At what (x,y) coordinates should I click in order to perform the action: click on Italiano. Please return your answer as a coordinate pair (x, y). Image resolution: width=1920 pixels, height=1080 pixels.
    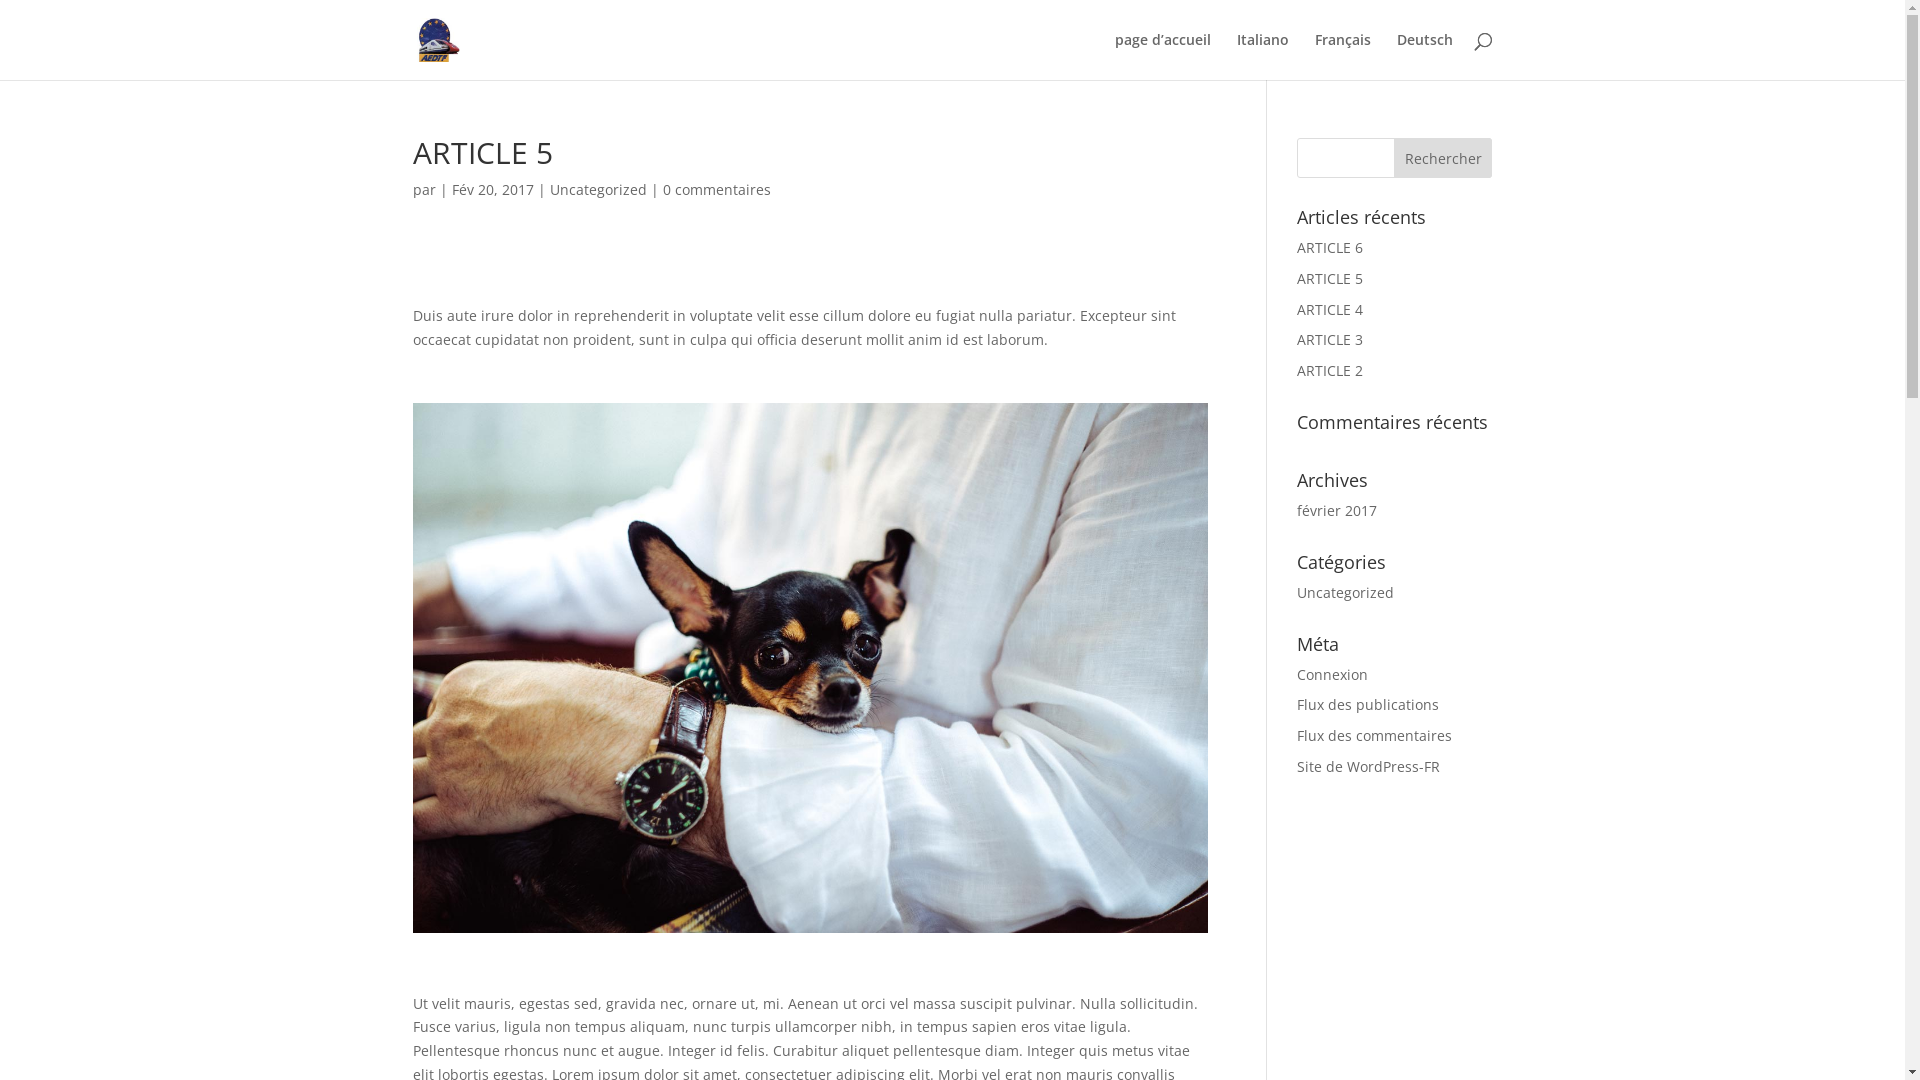
    Looking at the image, I should click on (1262, 56).